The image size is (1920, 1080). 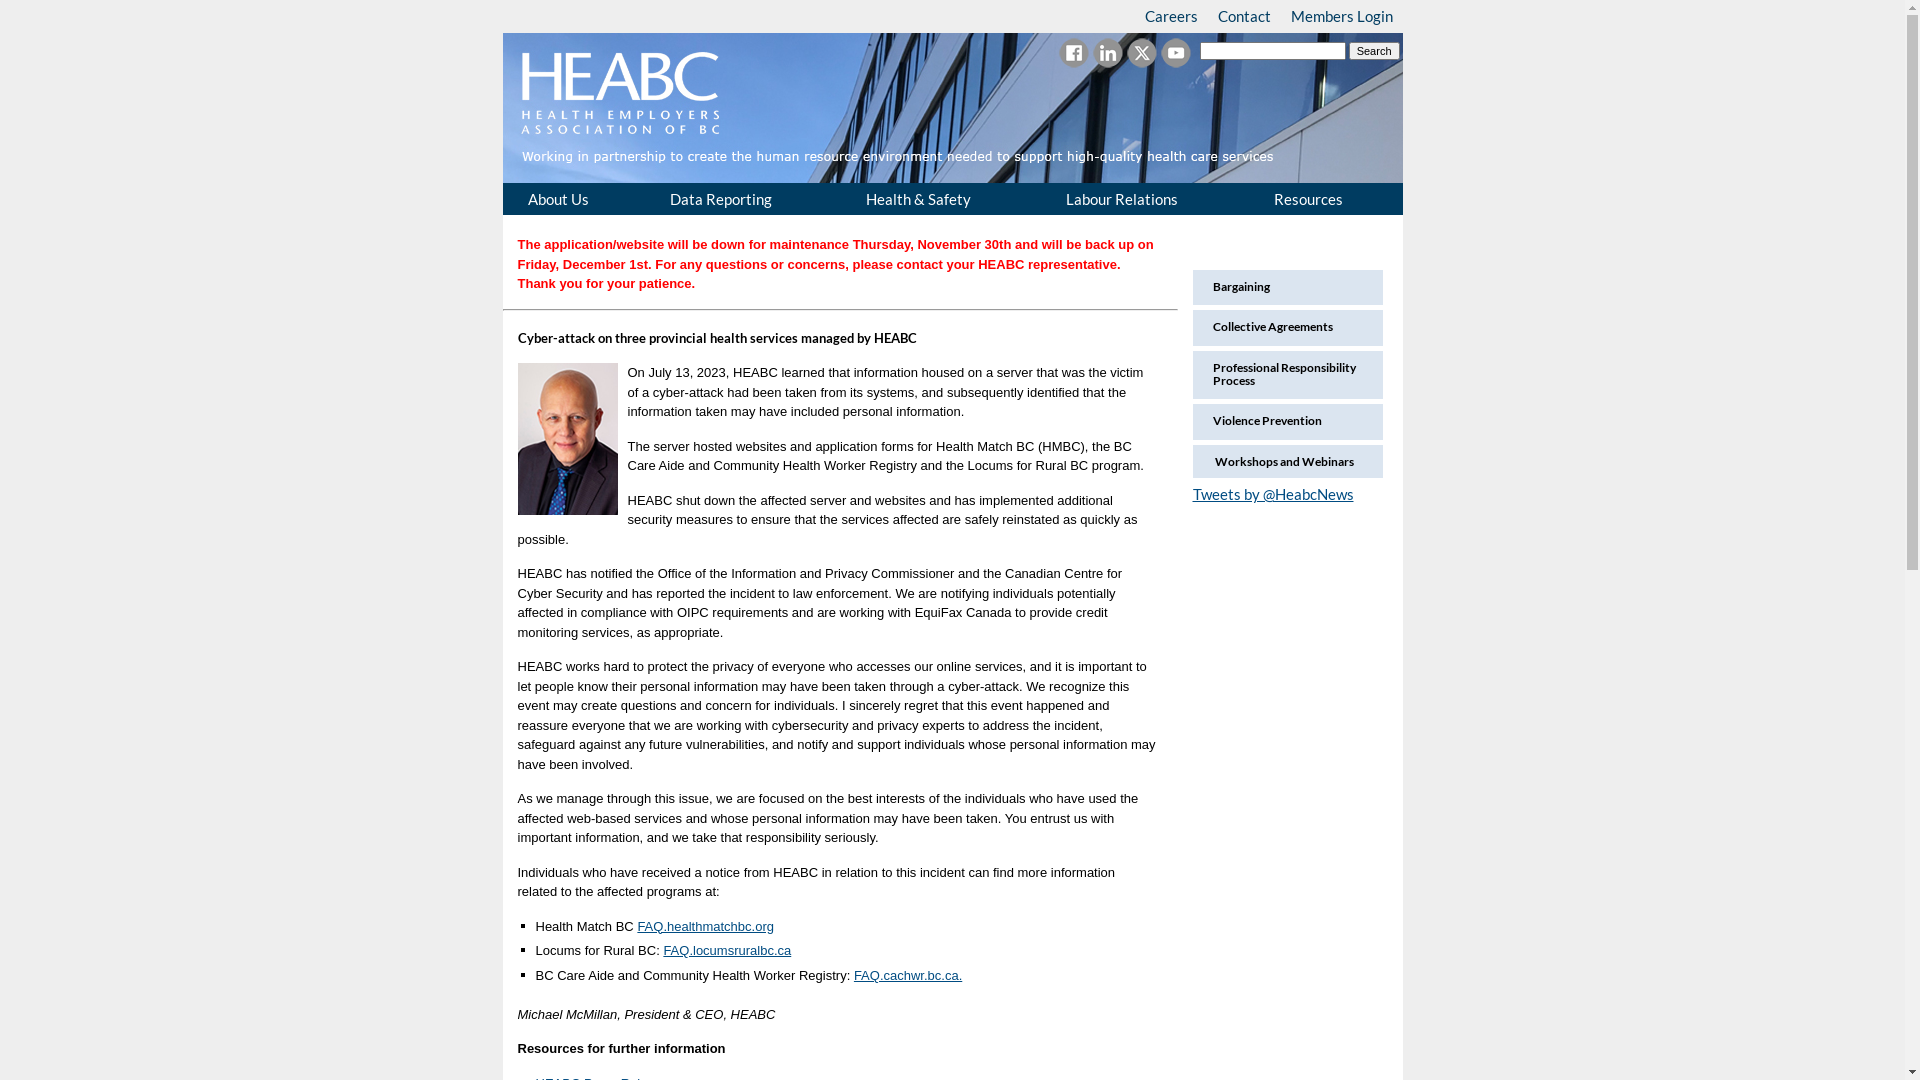 I want to click on Bargaining, so click(x=1236, y=298).